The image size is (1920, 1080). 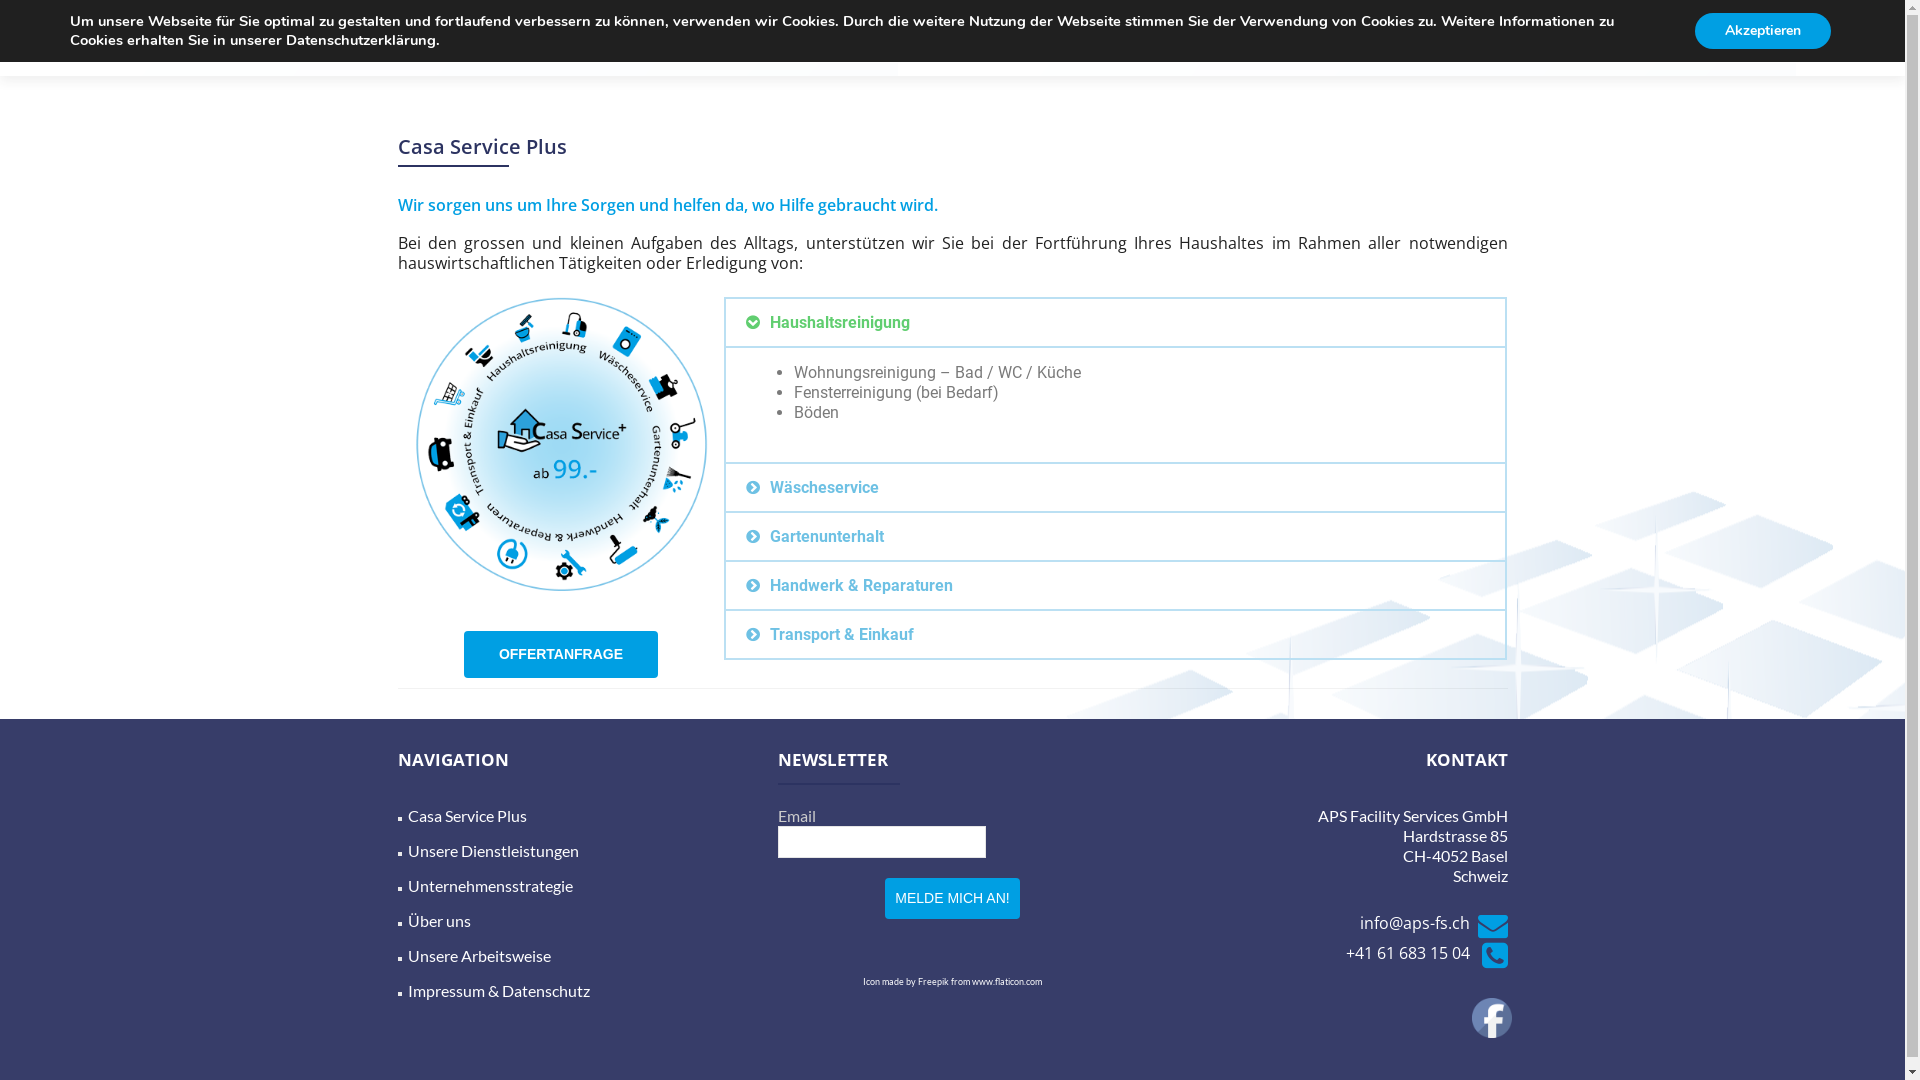 What do you see at coordinates (468, 816) in the screenshot?
I see `Casa Service Plus` at bounding box center [468, 816].